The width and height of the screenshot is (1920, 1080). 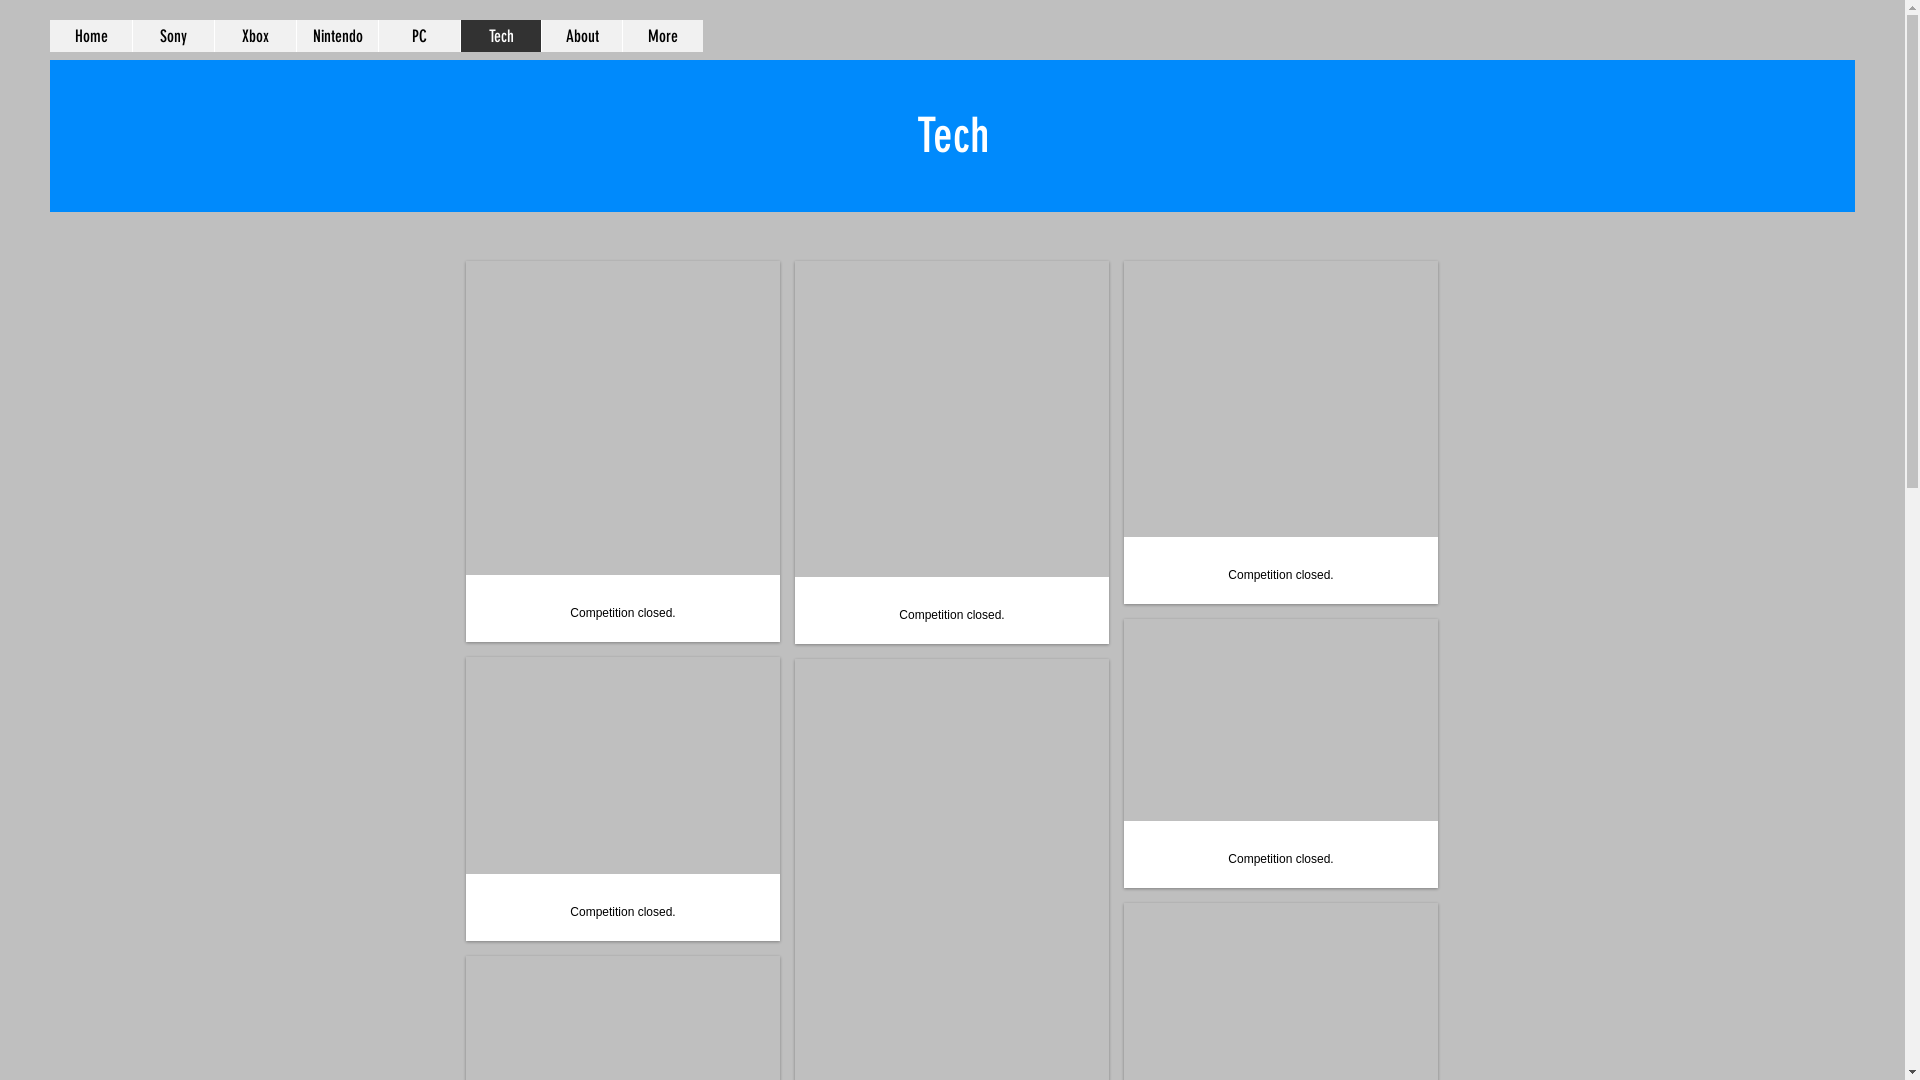 I want to click on Nintendo, so click(x=337, y=36).